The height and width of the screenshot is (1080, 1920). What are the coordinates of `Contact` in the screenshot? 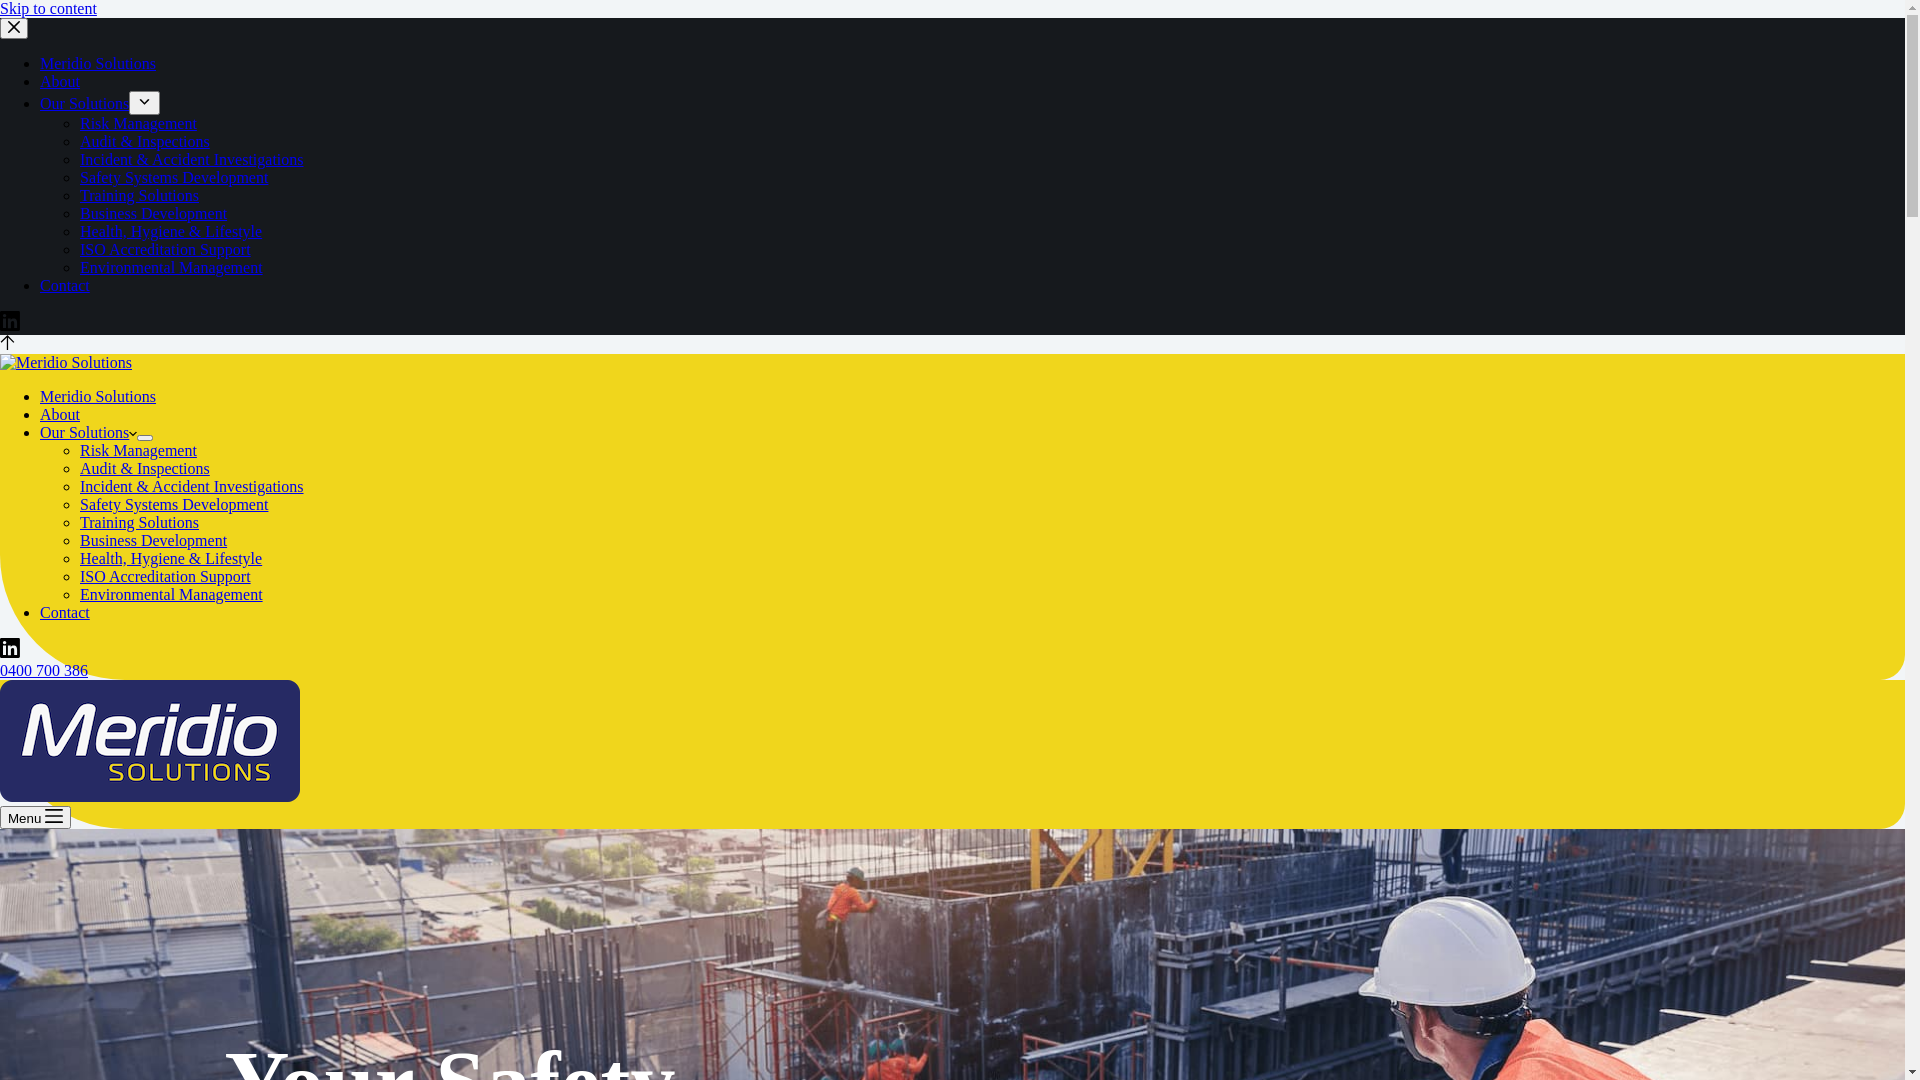 It's located at (65, 286).